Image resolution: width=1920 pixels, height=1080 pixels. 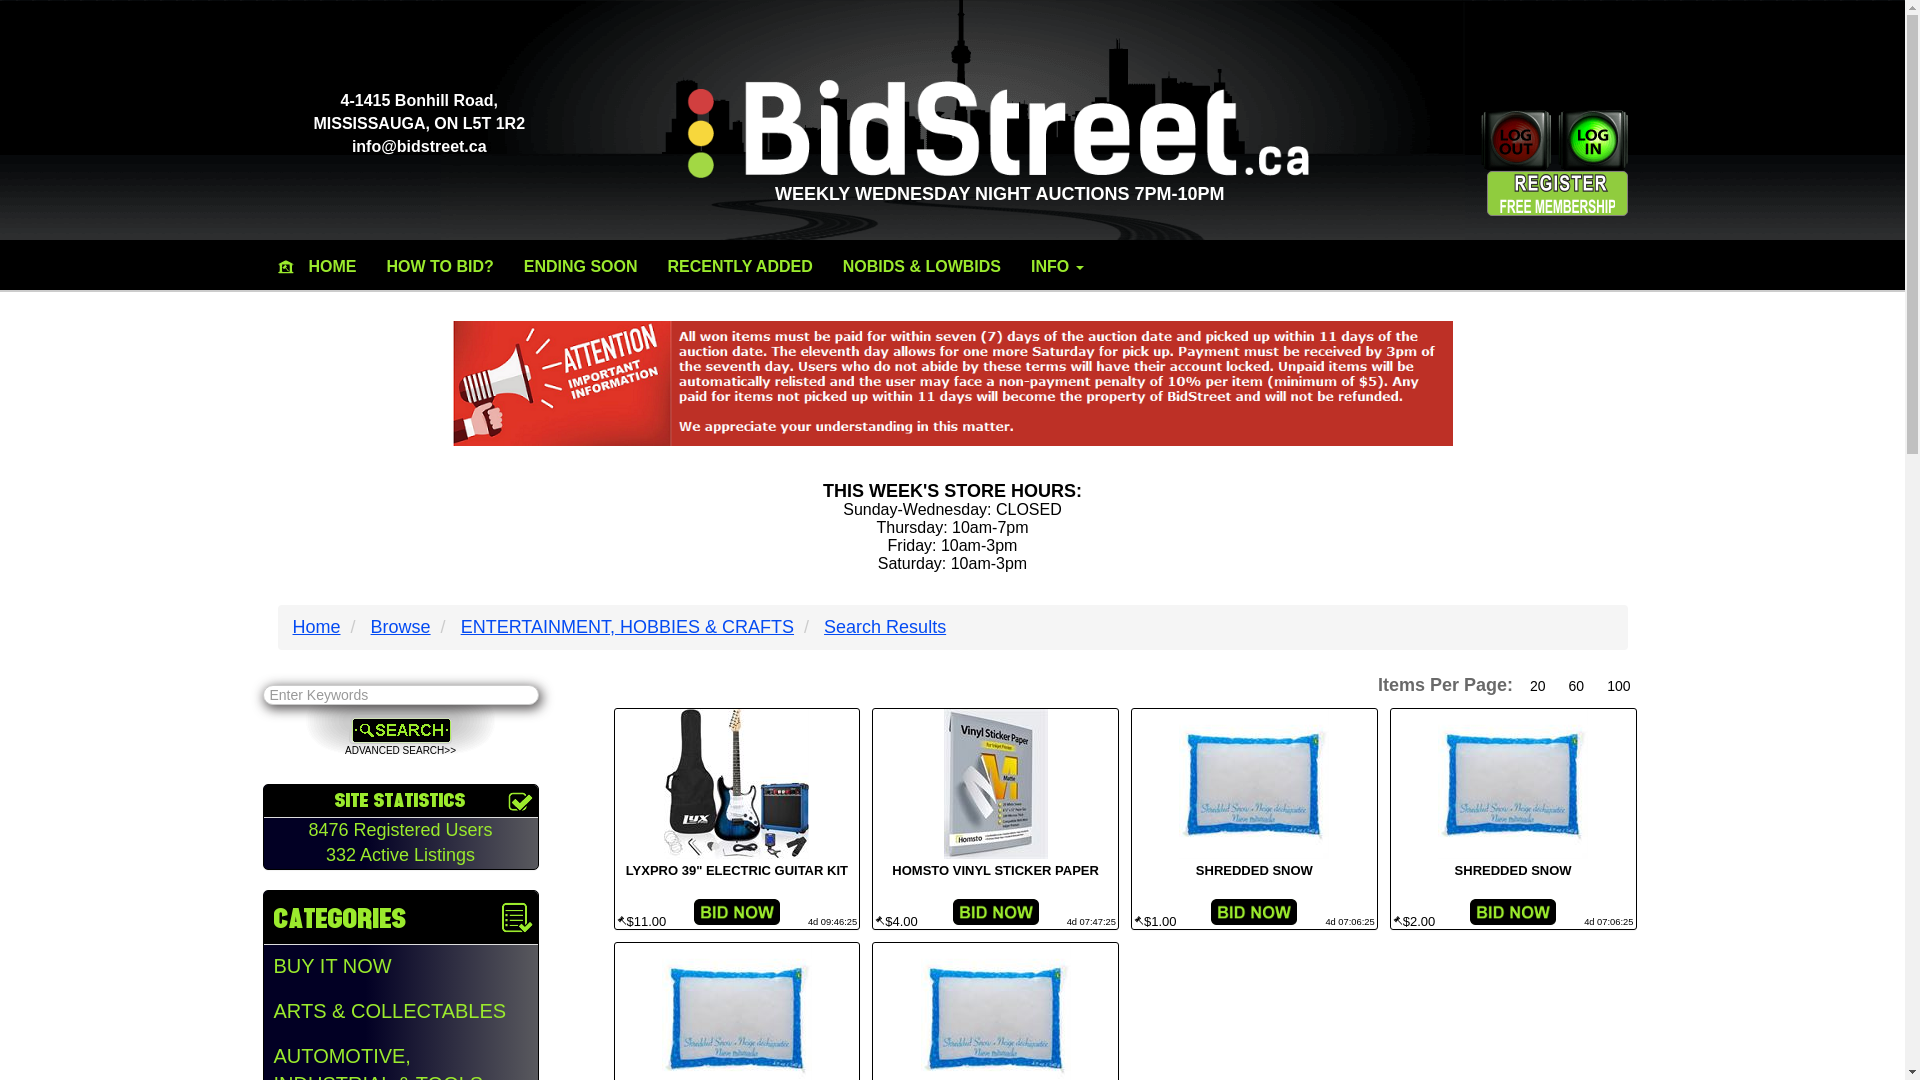 I want to click on HOW TO BID?, so click(x=440, y=267).